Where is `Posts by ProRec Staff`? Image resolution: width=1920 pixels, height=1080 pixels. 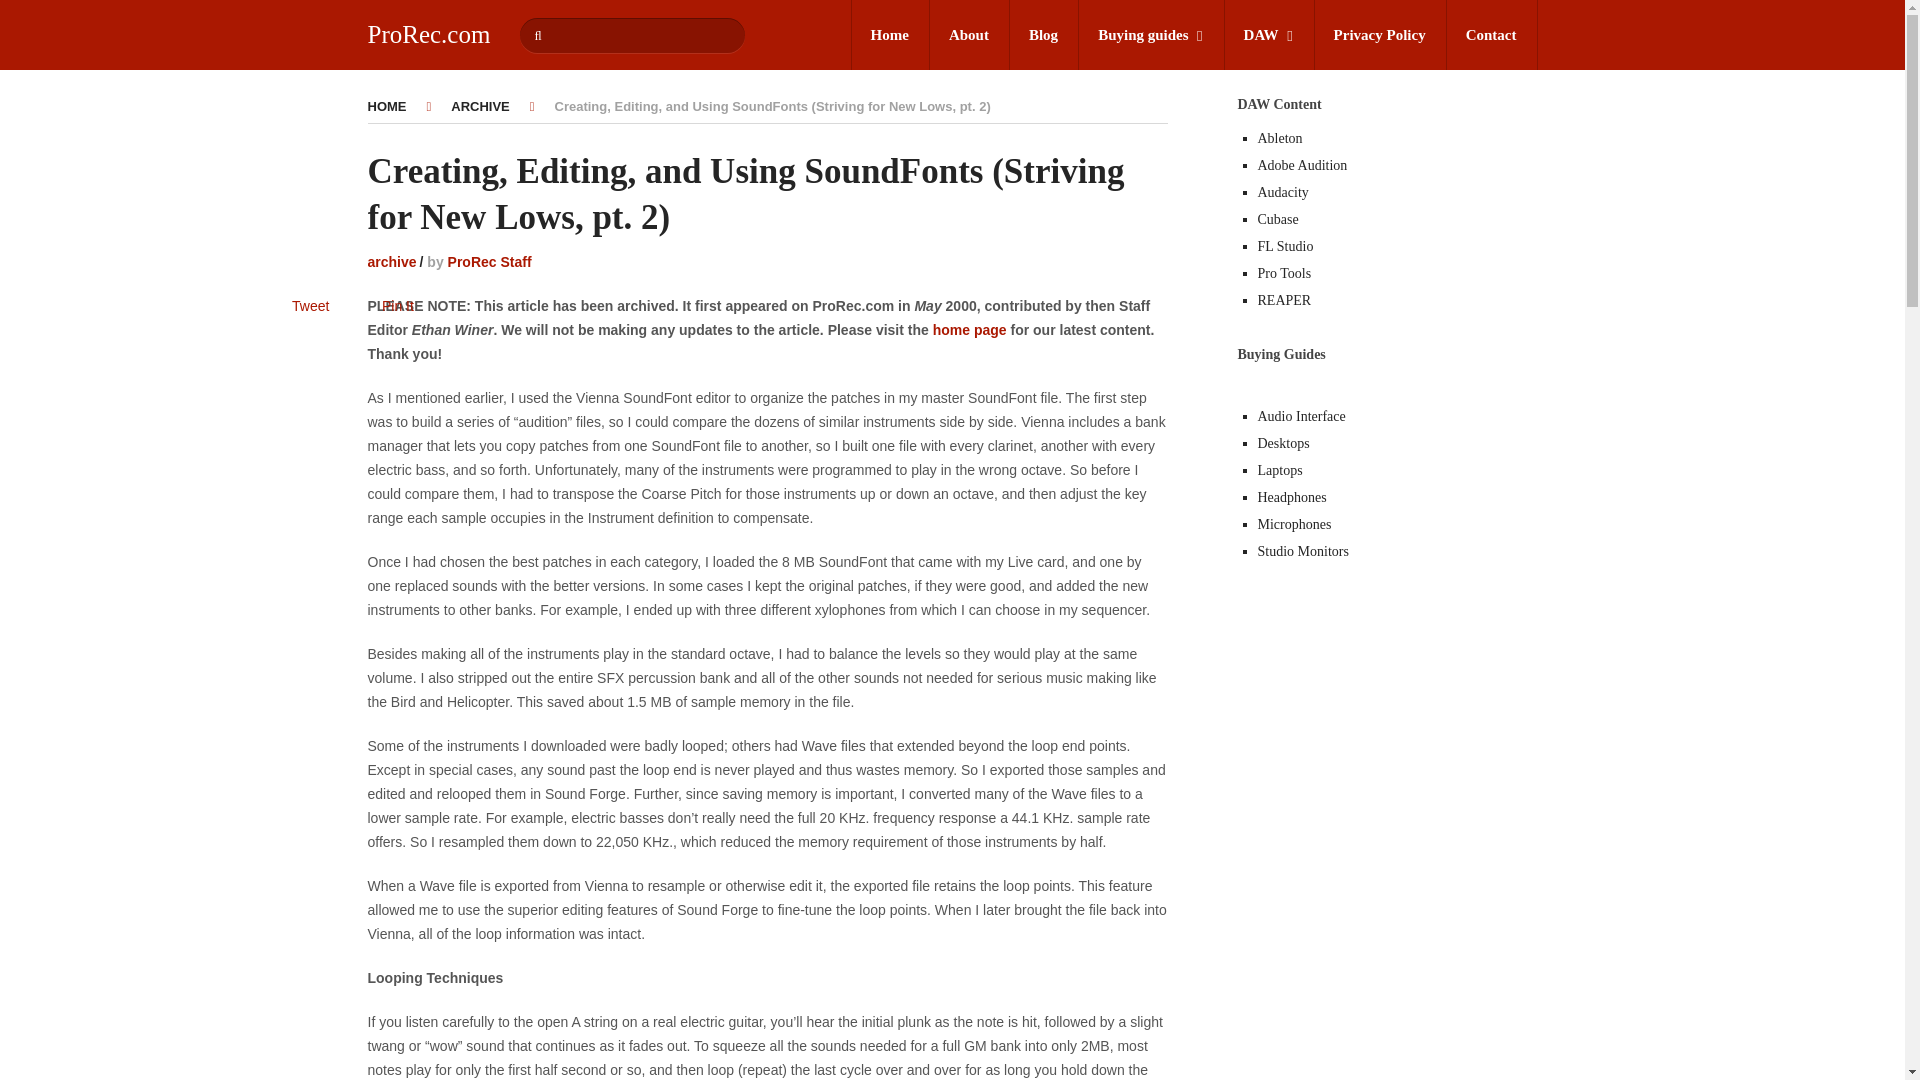 Posts by ProRec Staff is located at coordinates (489, 262).